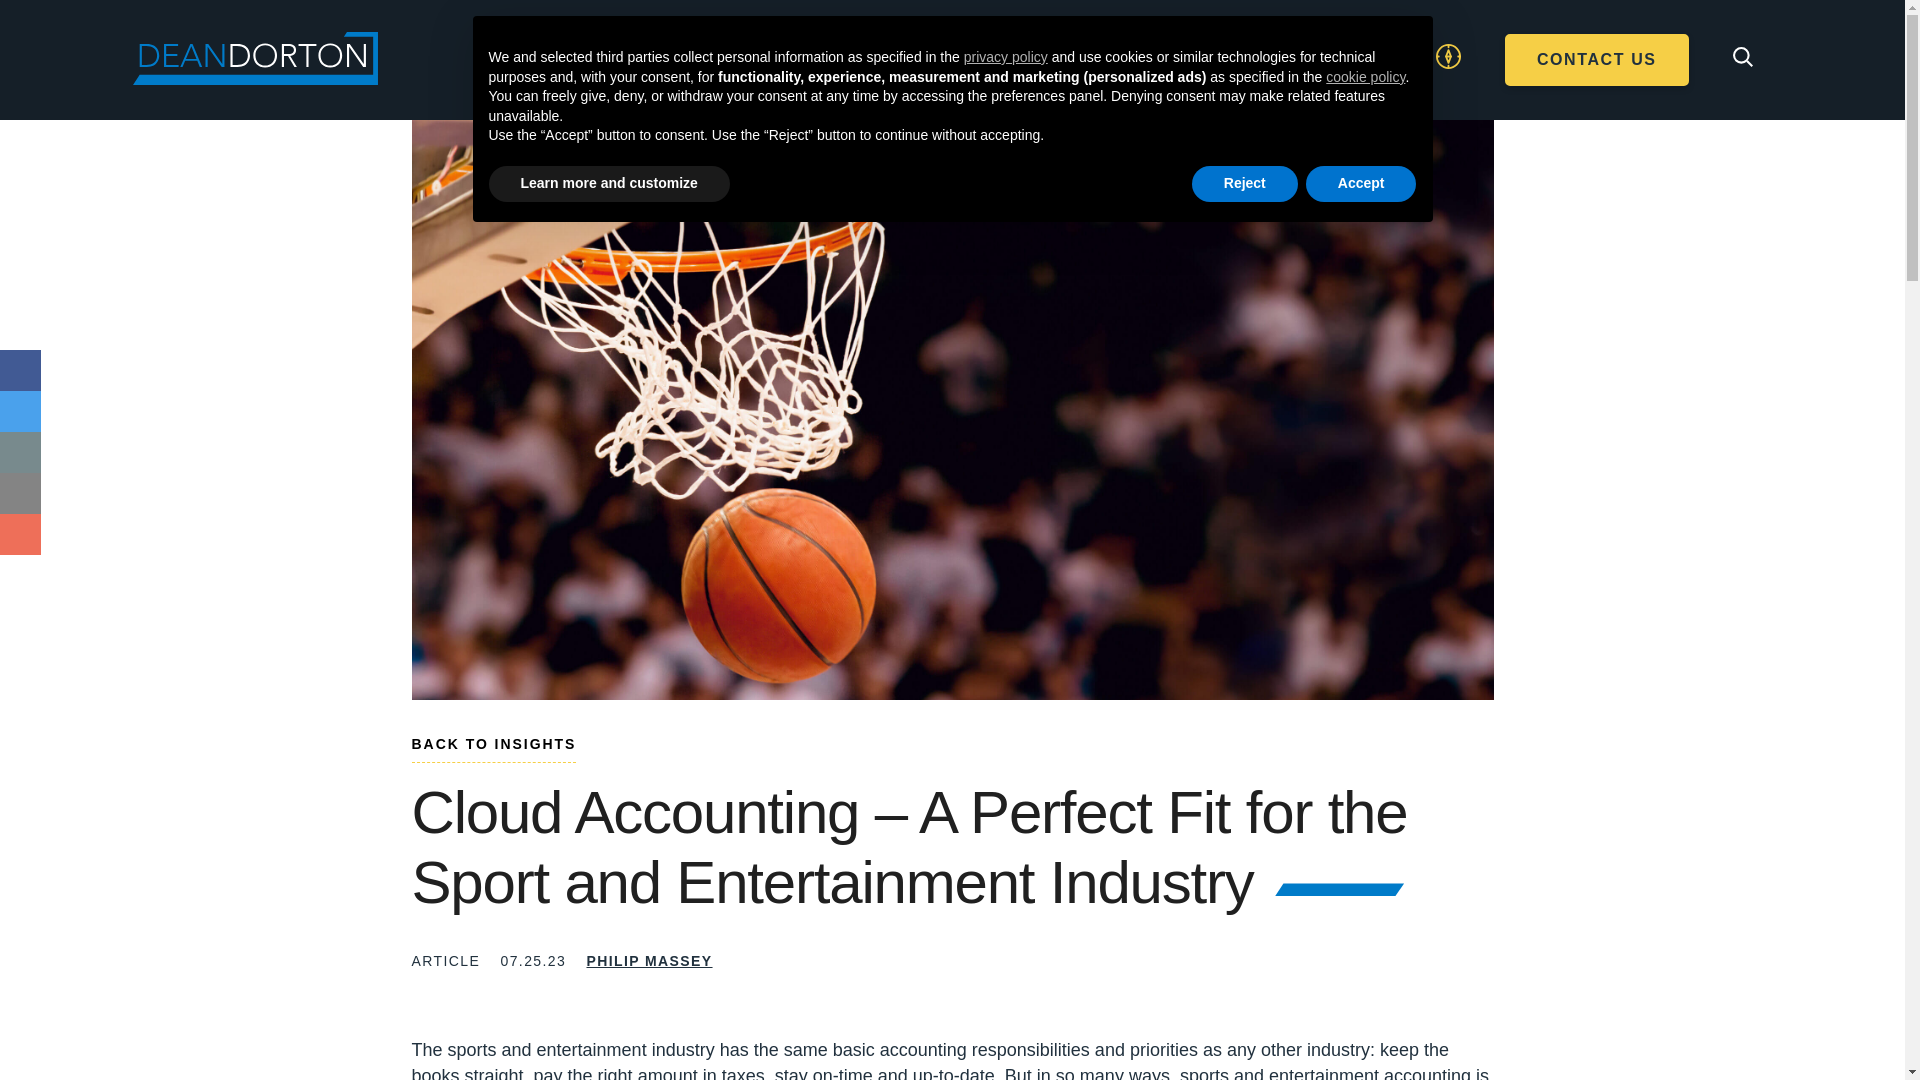 The height and width of the screenshot is (1080, 1920). What do you see at coordinates (494, 748) in the screenshot?
I see `Go to Insights.` at bounding box center [494, 748].